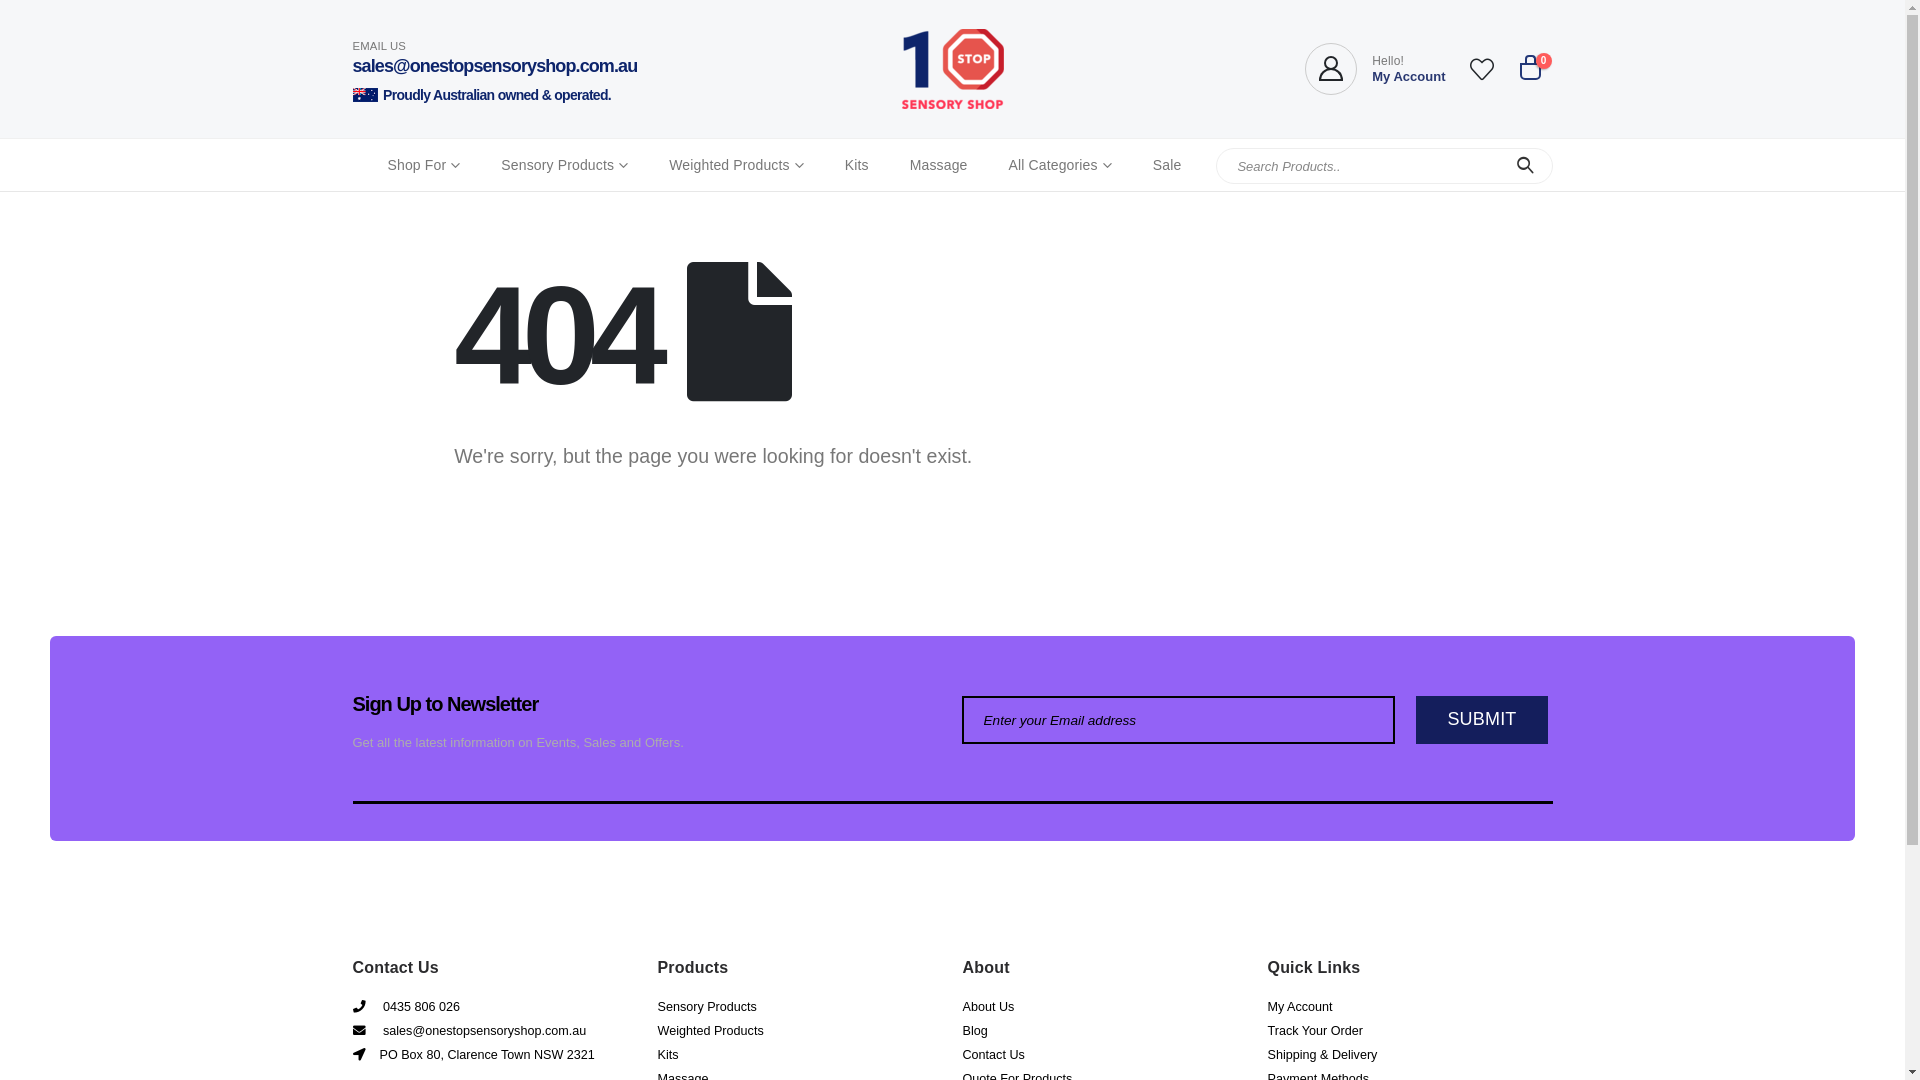 Image resolution: width=1920 pixels, height=1080 pixels. I want to click on Blog, so click(974, 1031).